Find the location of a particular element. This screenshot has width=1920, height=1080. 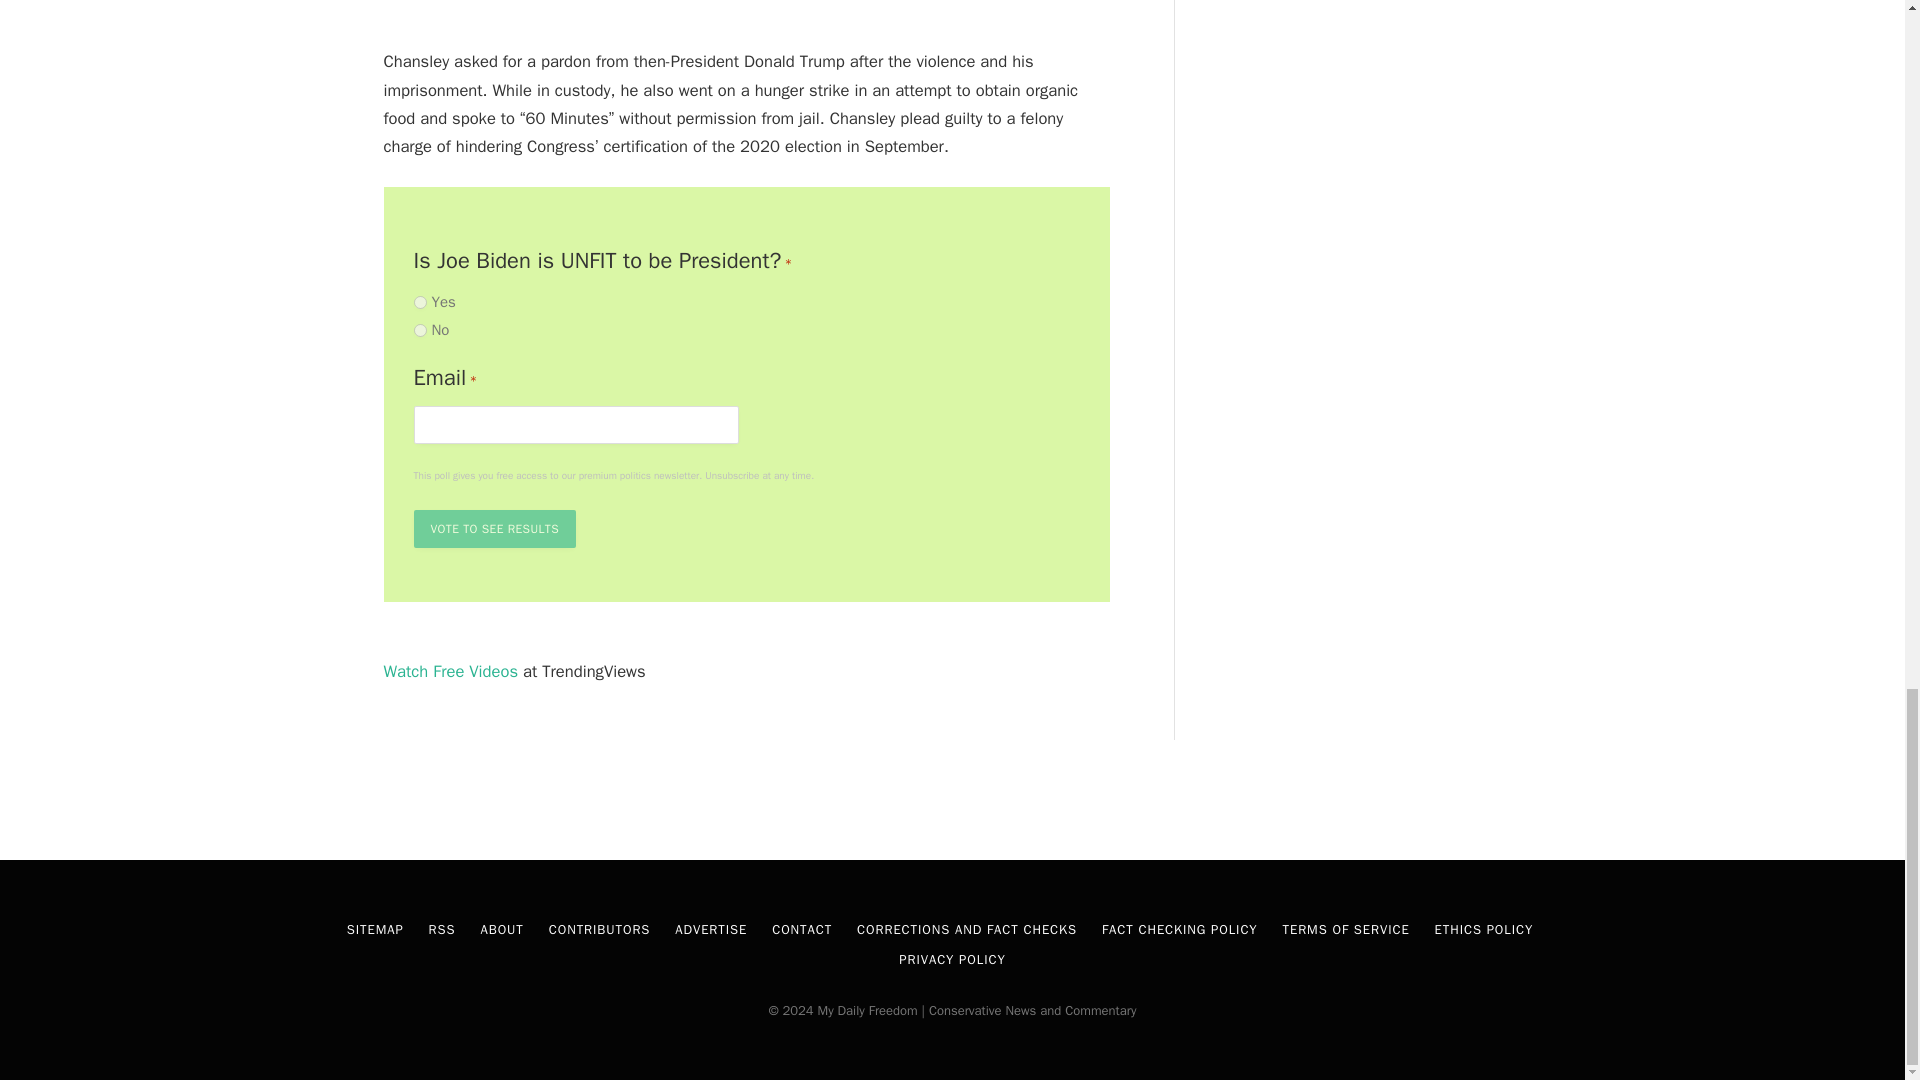

gpoll1b5b3d8f6 is located at coordinates (420, 302).